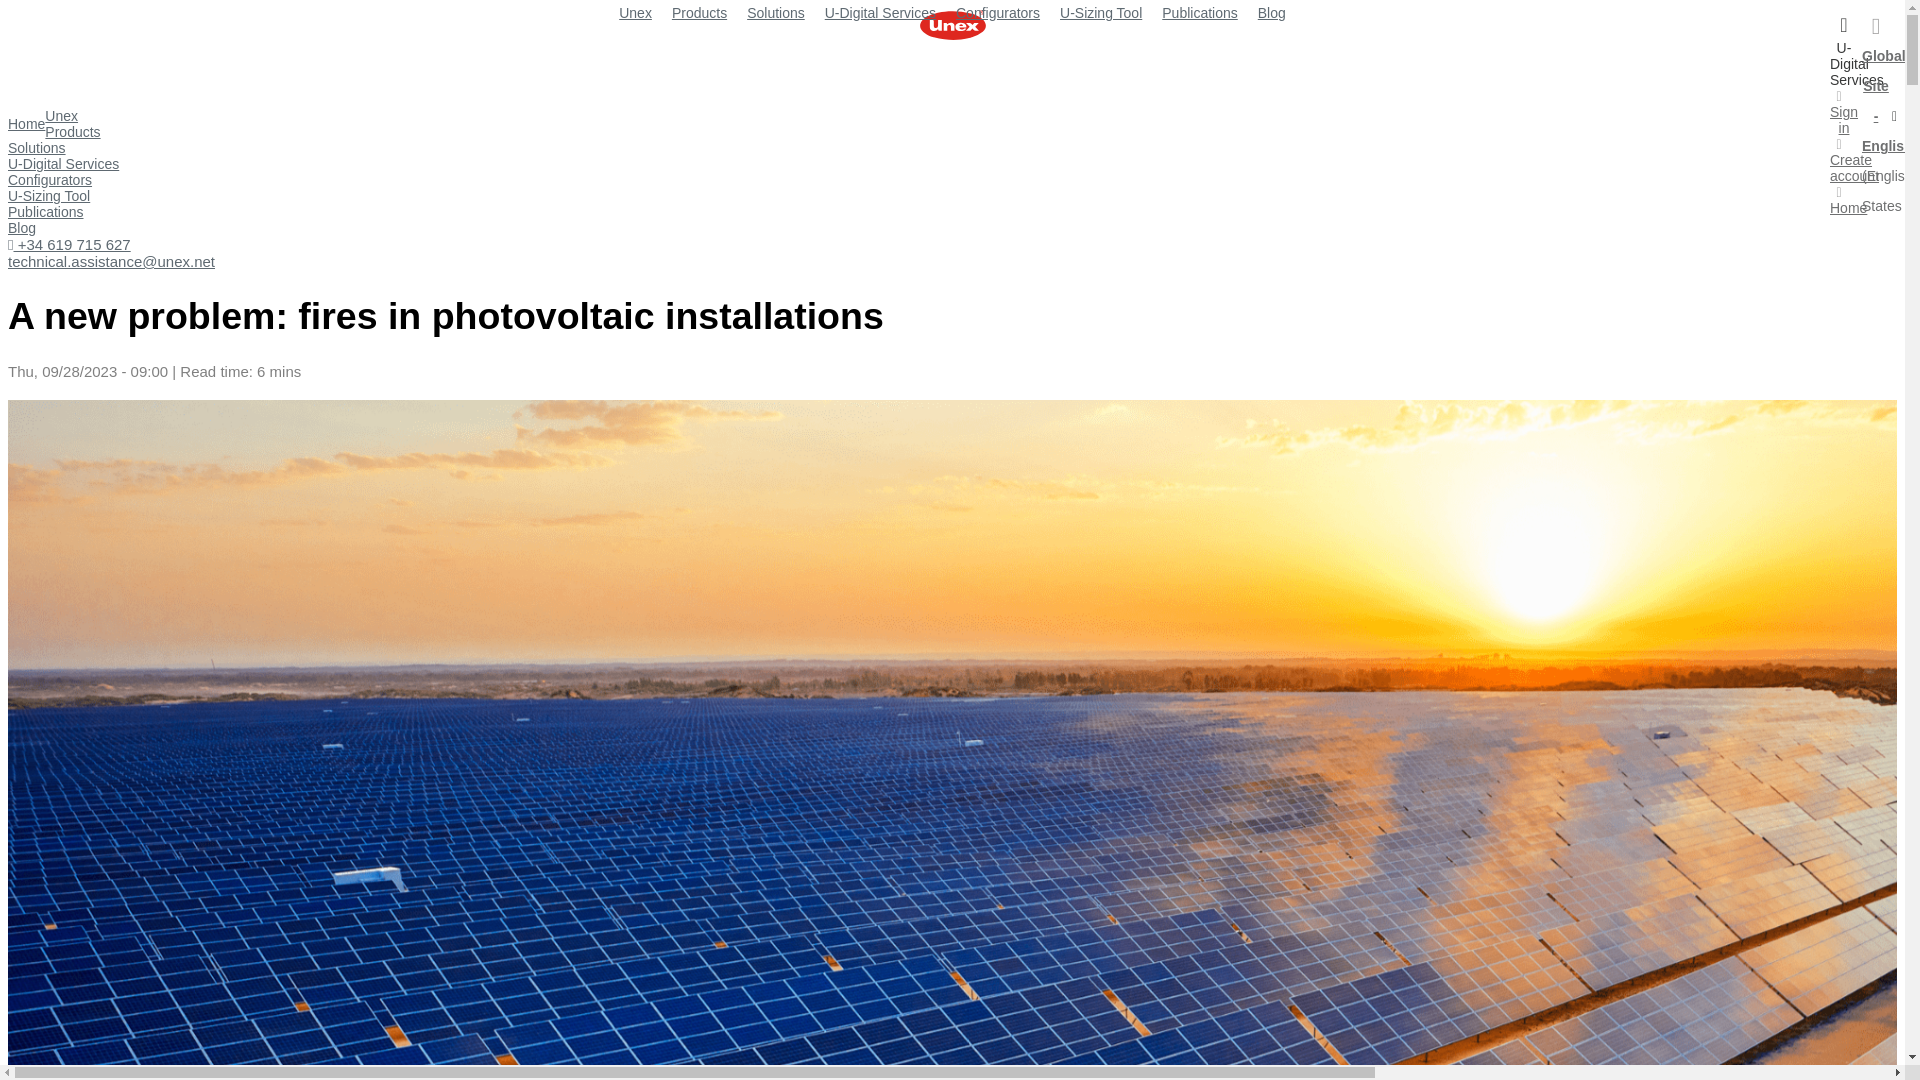 The width and height of the screenshot is (1920, 1080). Describe the element at coordinates (998, 12) in the screenshot. I see `Configurators` at that location.